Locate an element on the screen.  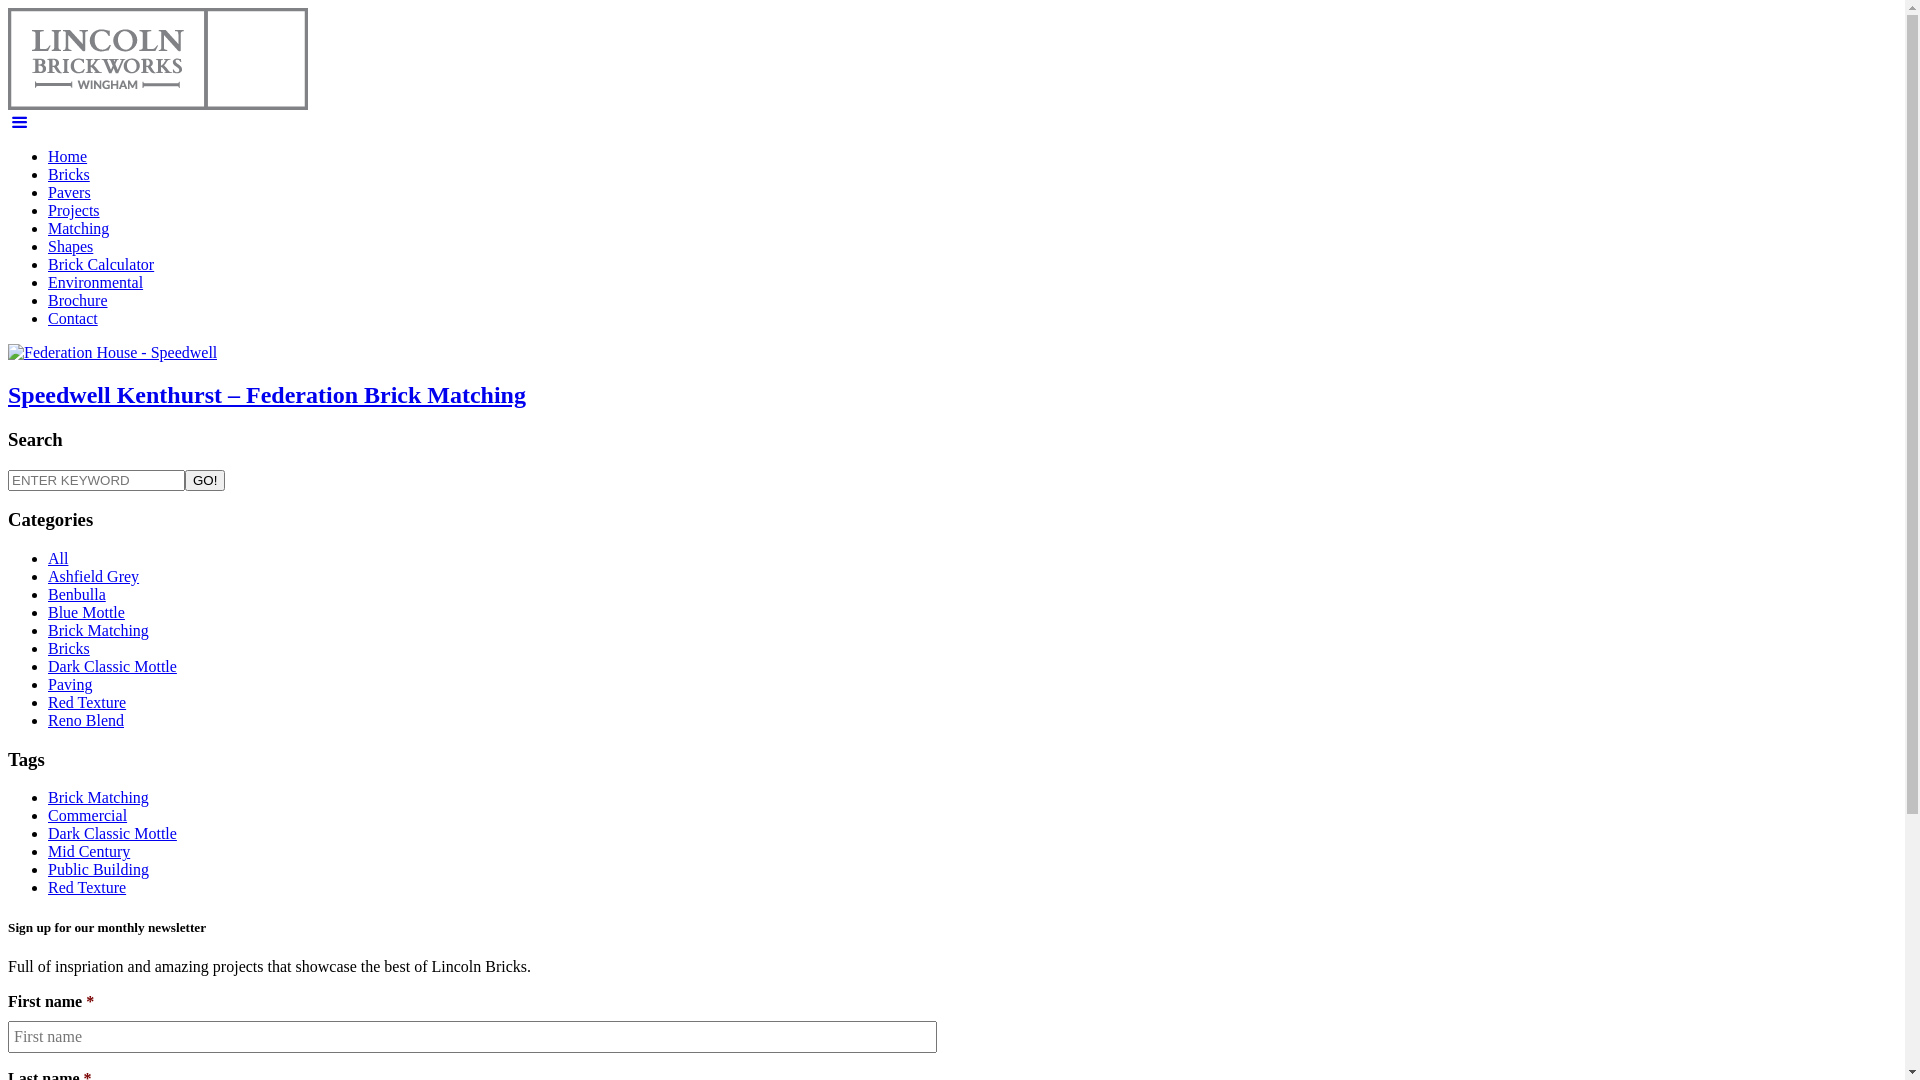
Environmental is located at coordinates (96, 282).